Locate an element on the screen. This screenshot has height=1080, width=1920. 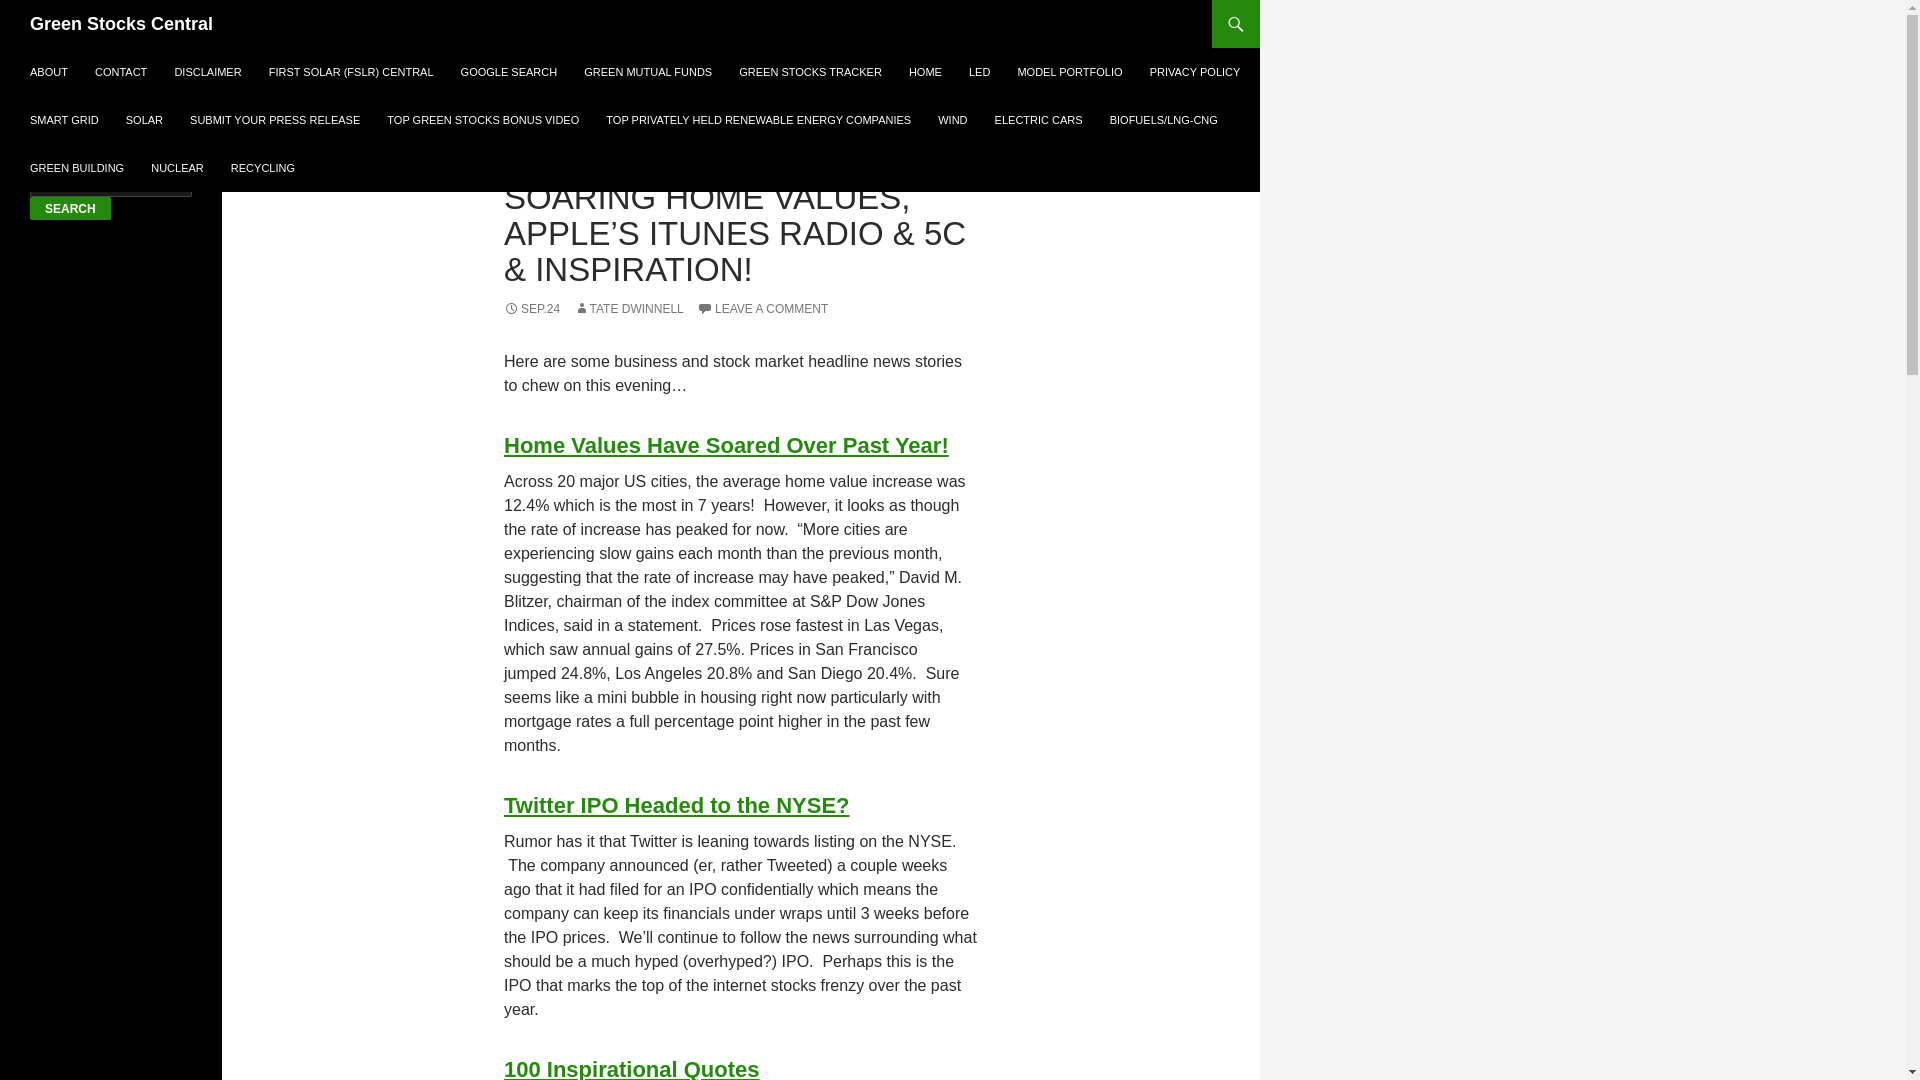
PRIVACY POLICY is located at coordinates (1196, 72).